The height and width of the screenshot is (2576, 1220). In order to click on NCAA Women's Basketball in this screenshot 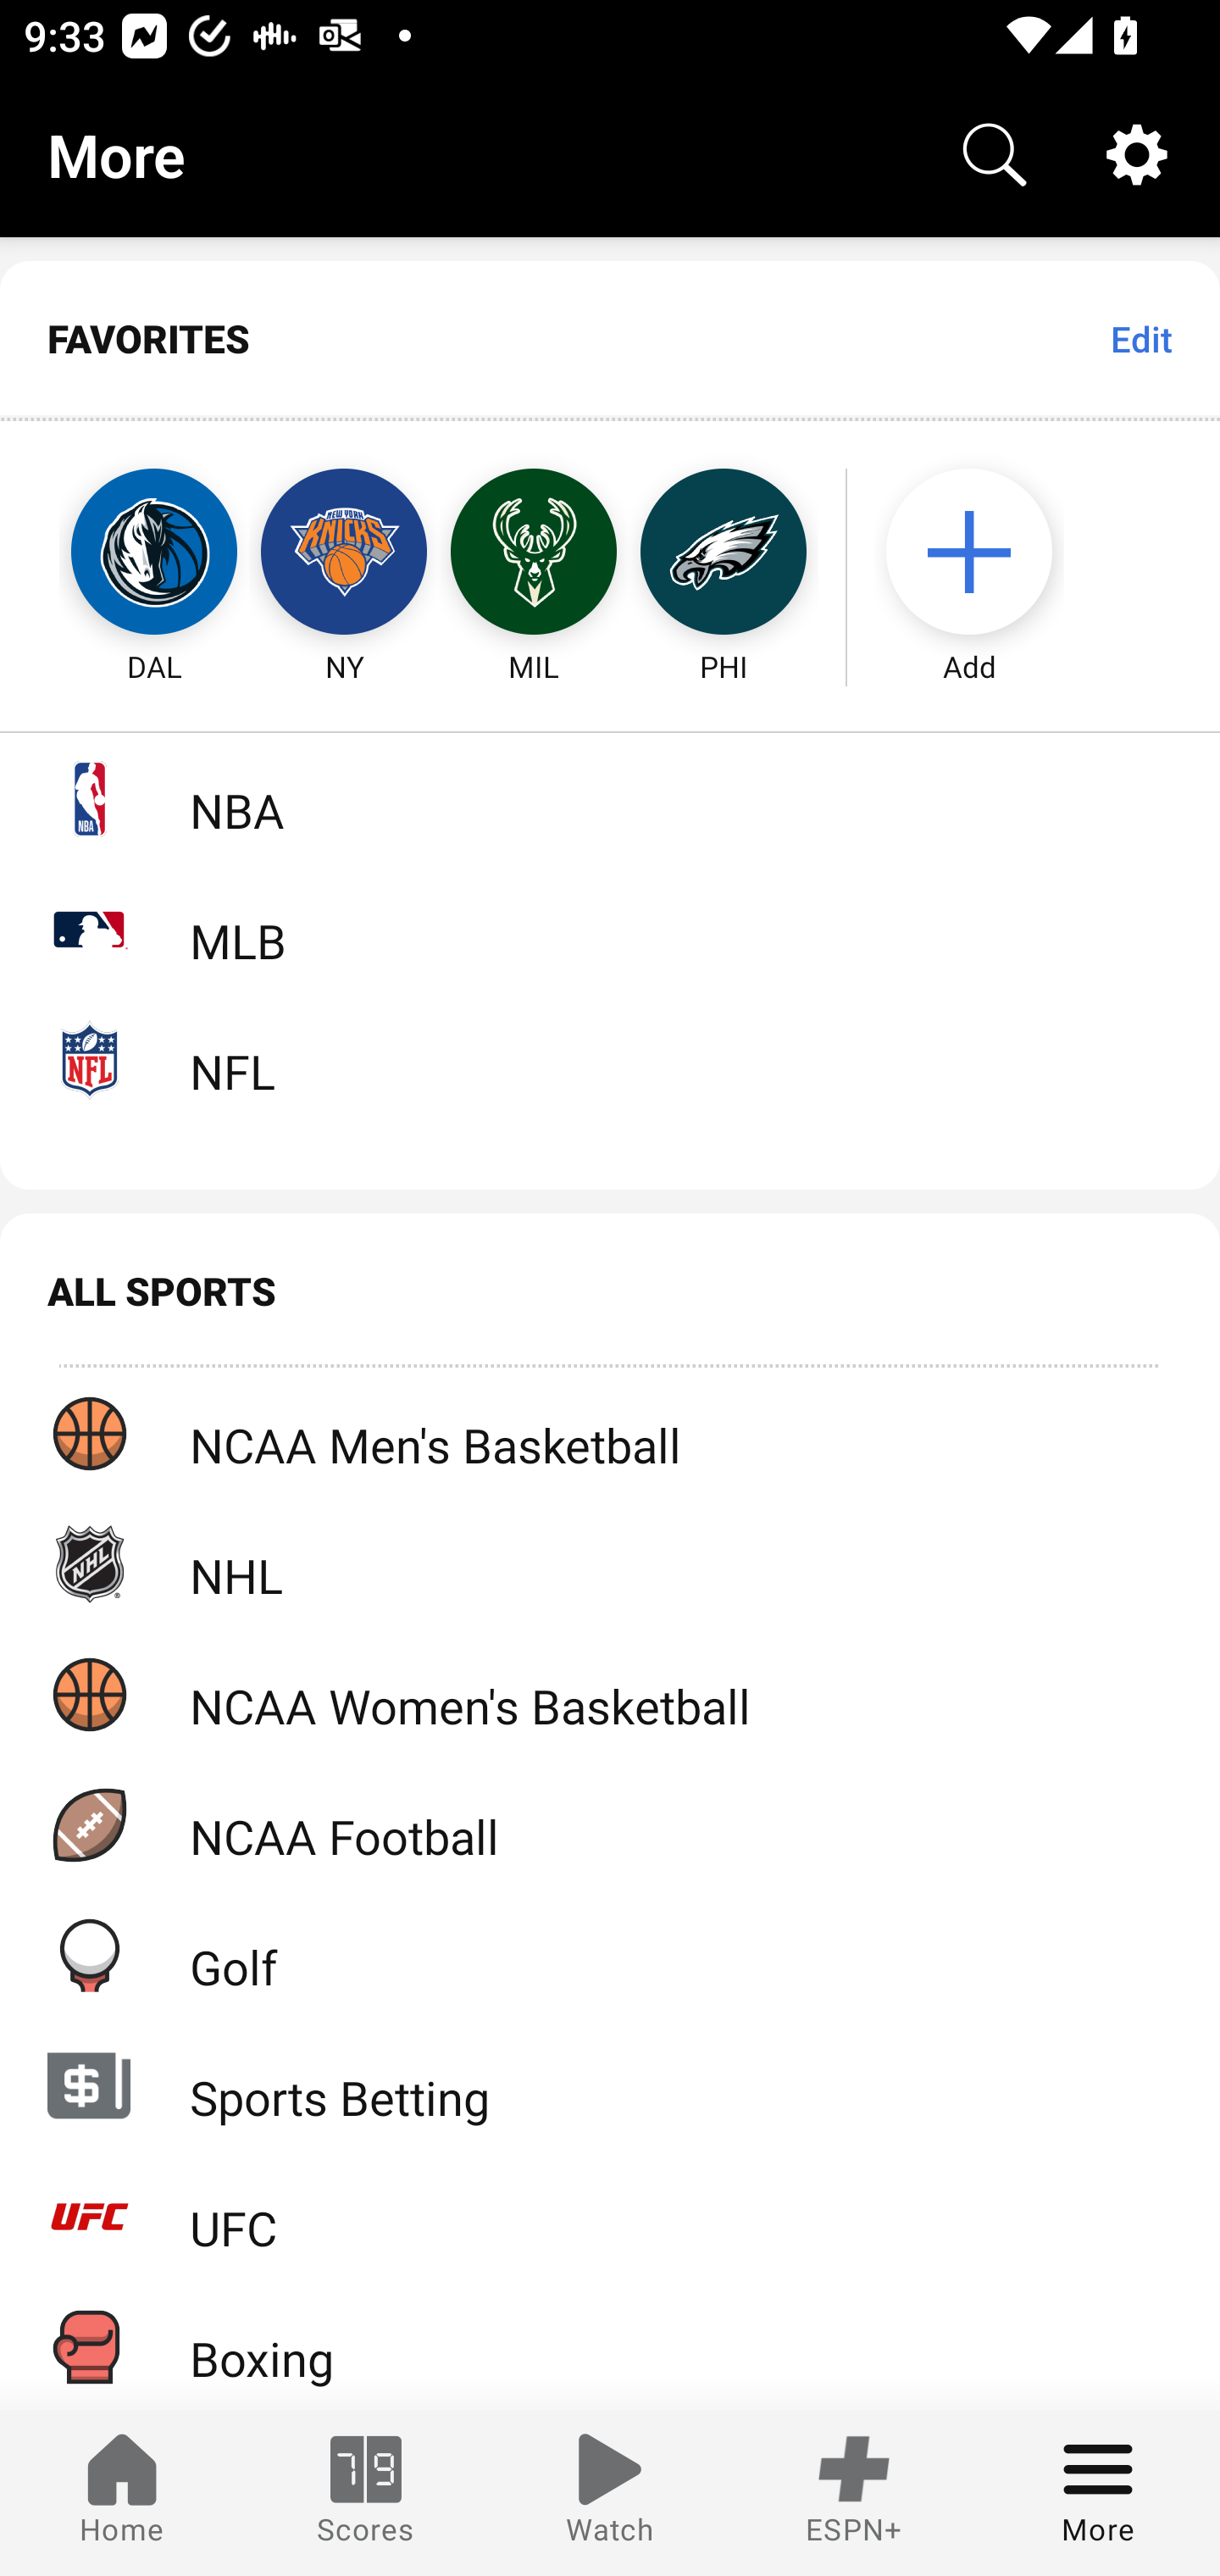, I will do `click(610, 1693)`.